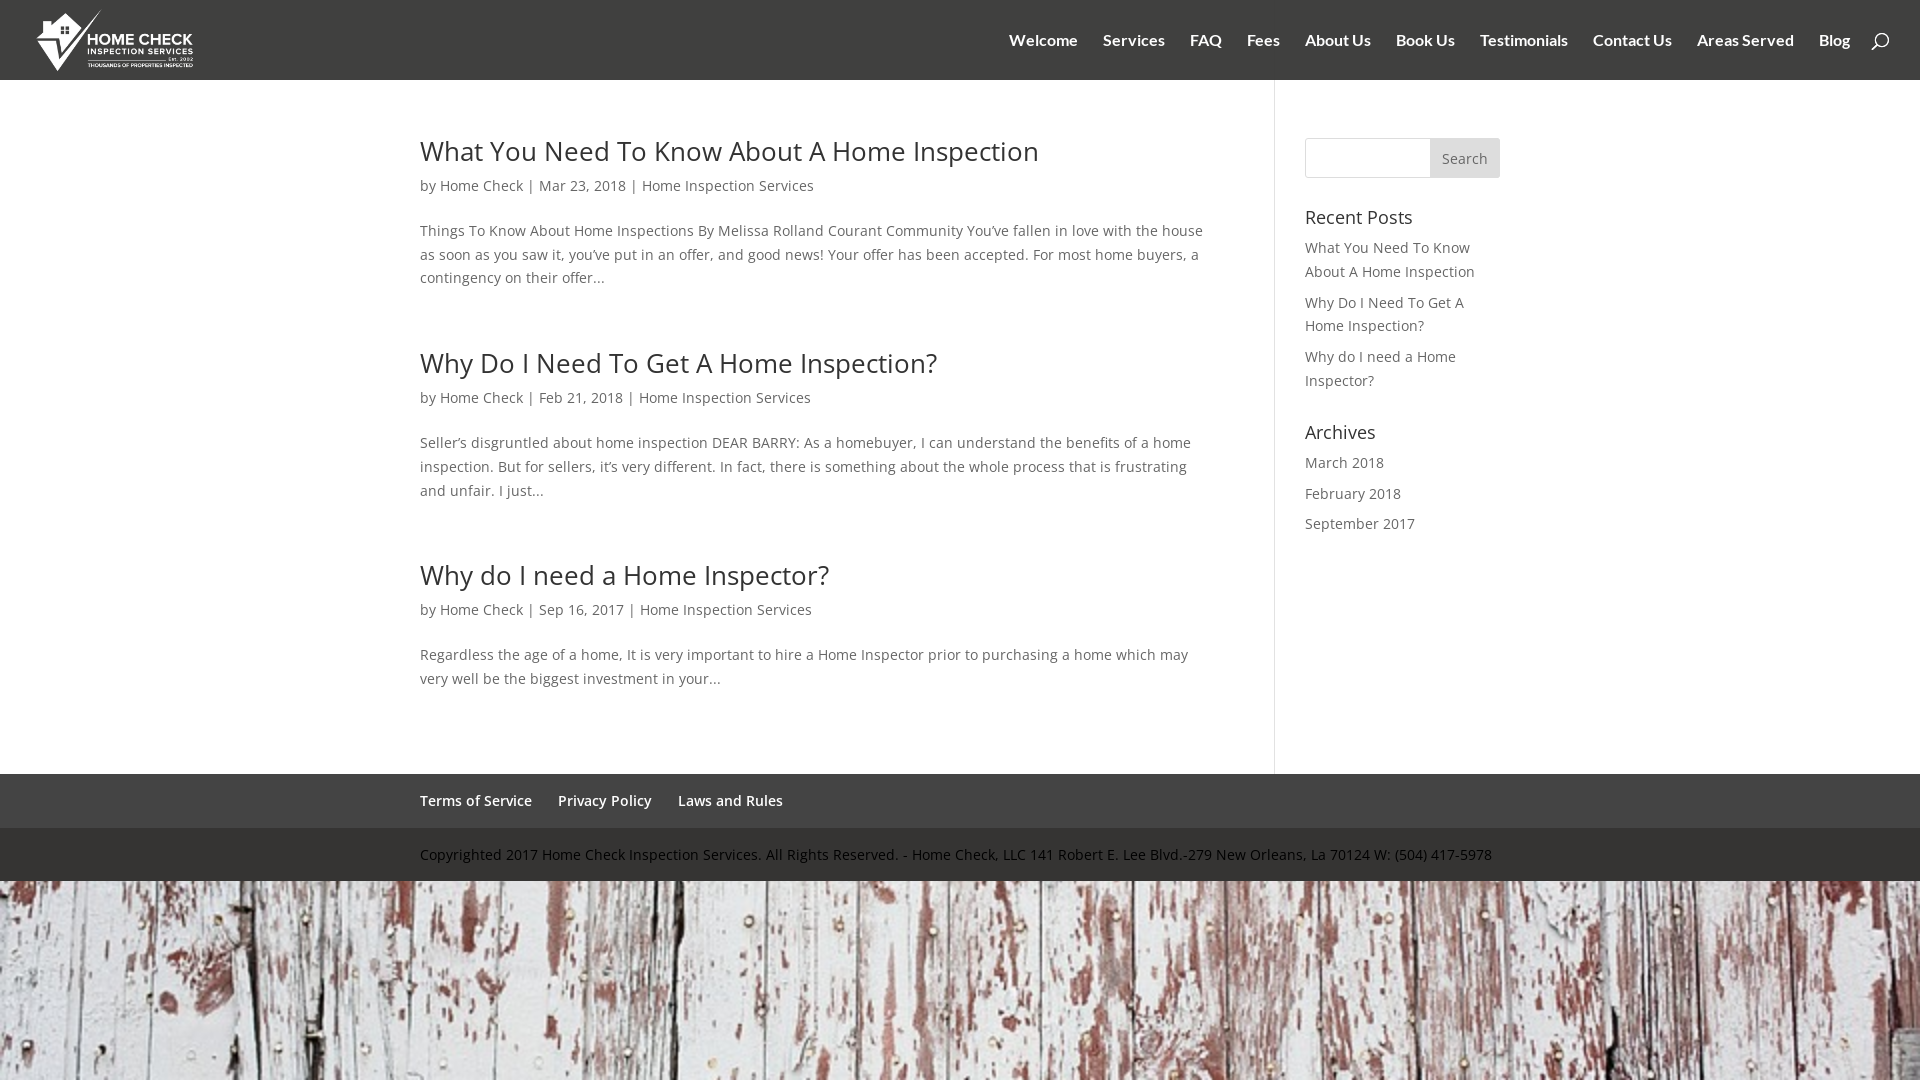  What do you see at coordinates (1380, 368) in the screenshot?
I see `Why do I need a Home Inspector?` at bounding box center [1380, 368].